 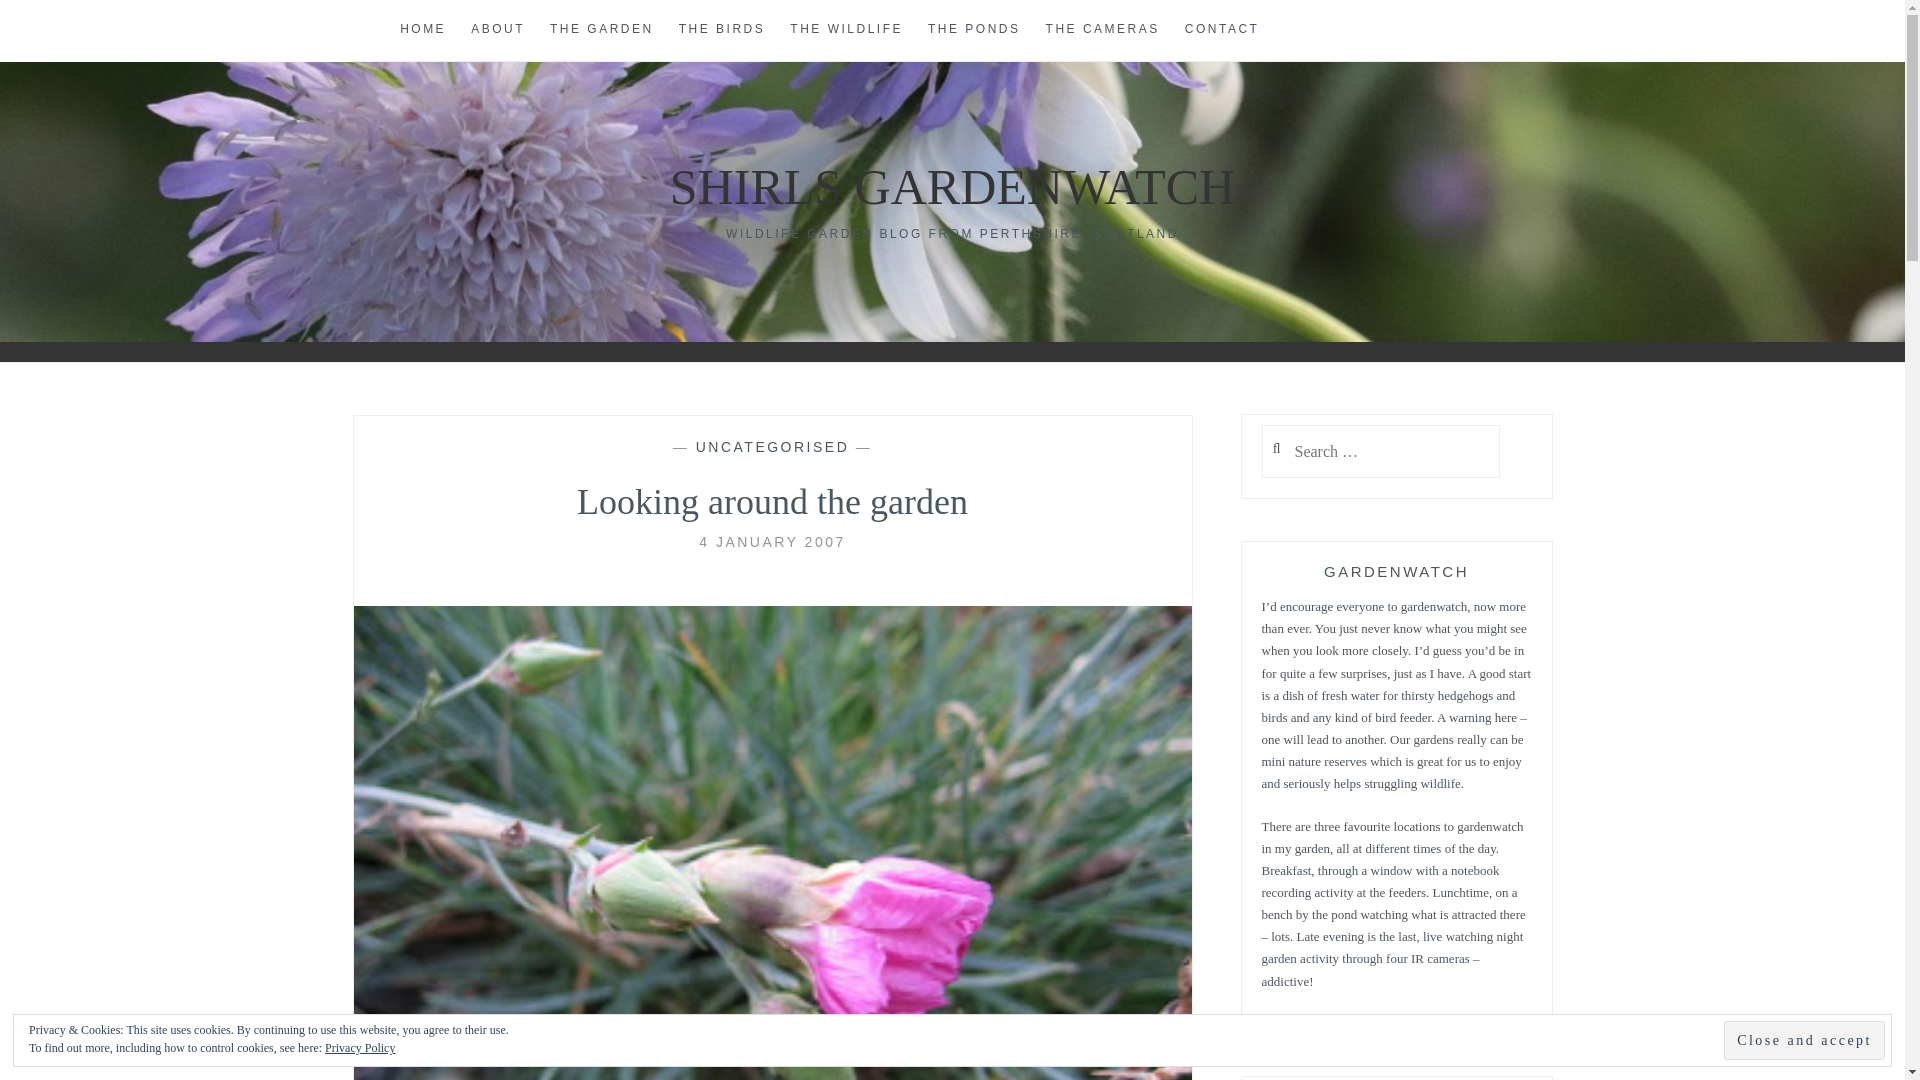 I want to click on THE GARDEN, so click(x=602, y=30).